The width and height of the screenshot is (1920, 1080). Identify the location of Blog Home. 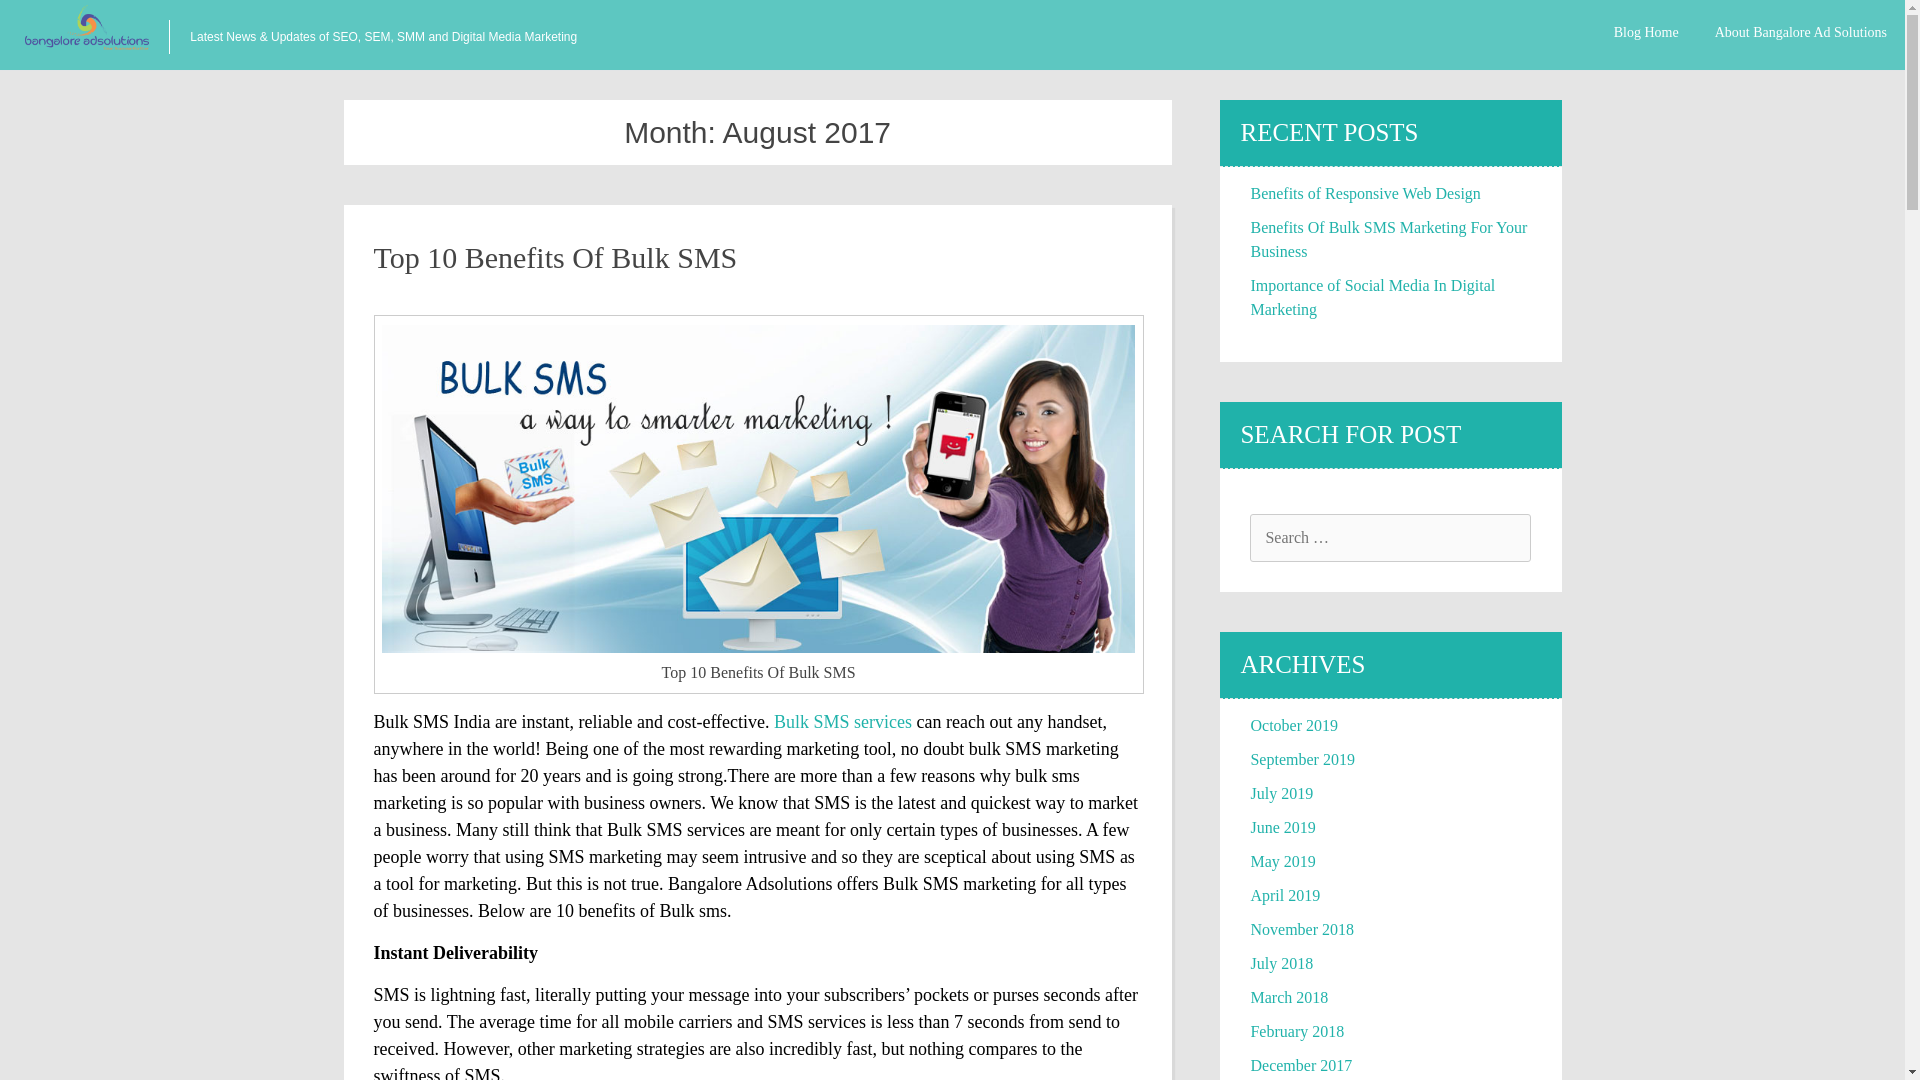
(1646, 32).